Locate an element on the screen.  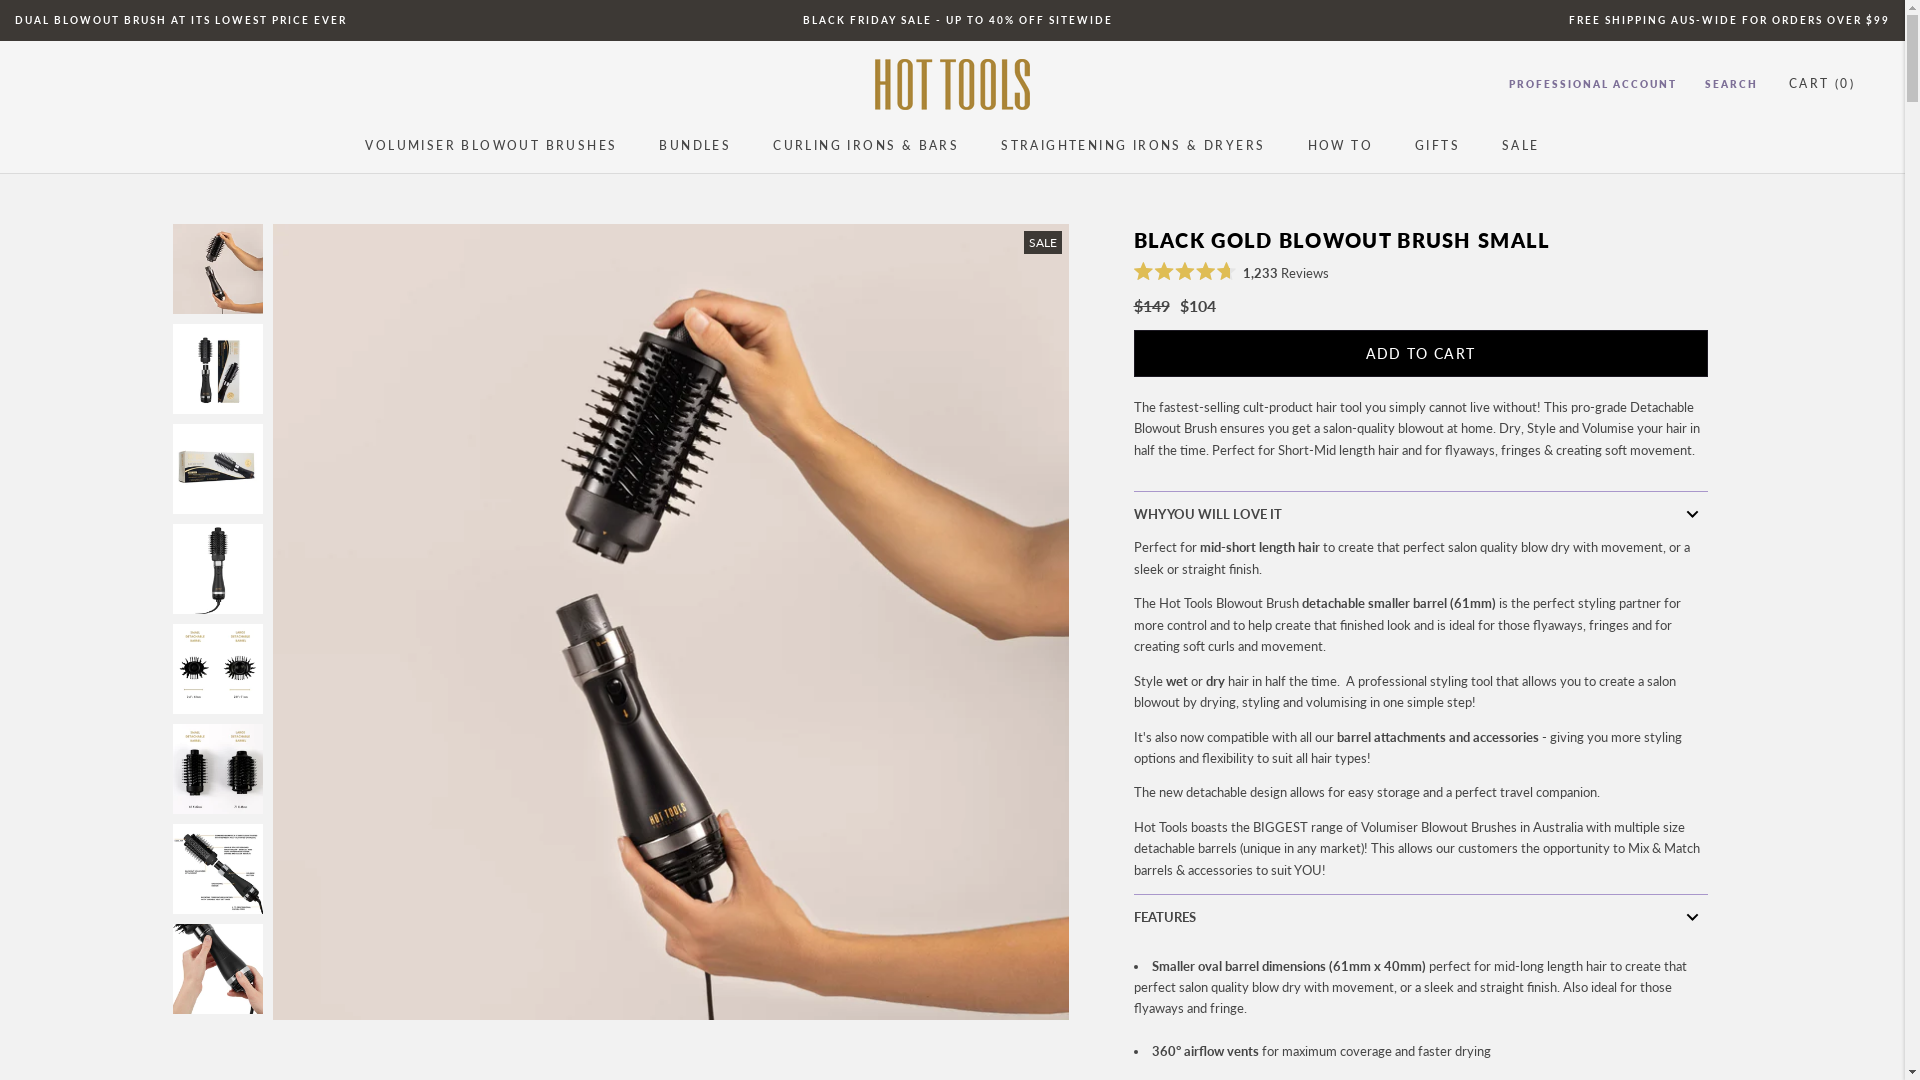
GIFTS is located at coordinates (1438, 146).